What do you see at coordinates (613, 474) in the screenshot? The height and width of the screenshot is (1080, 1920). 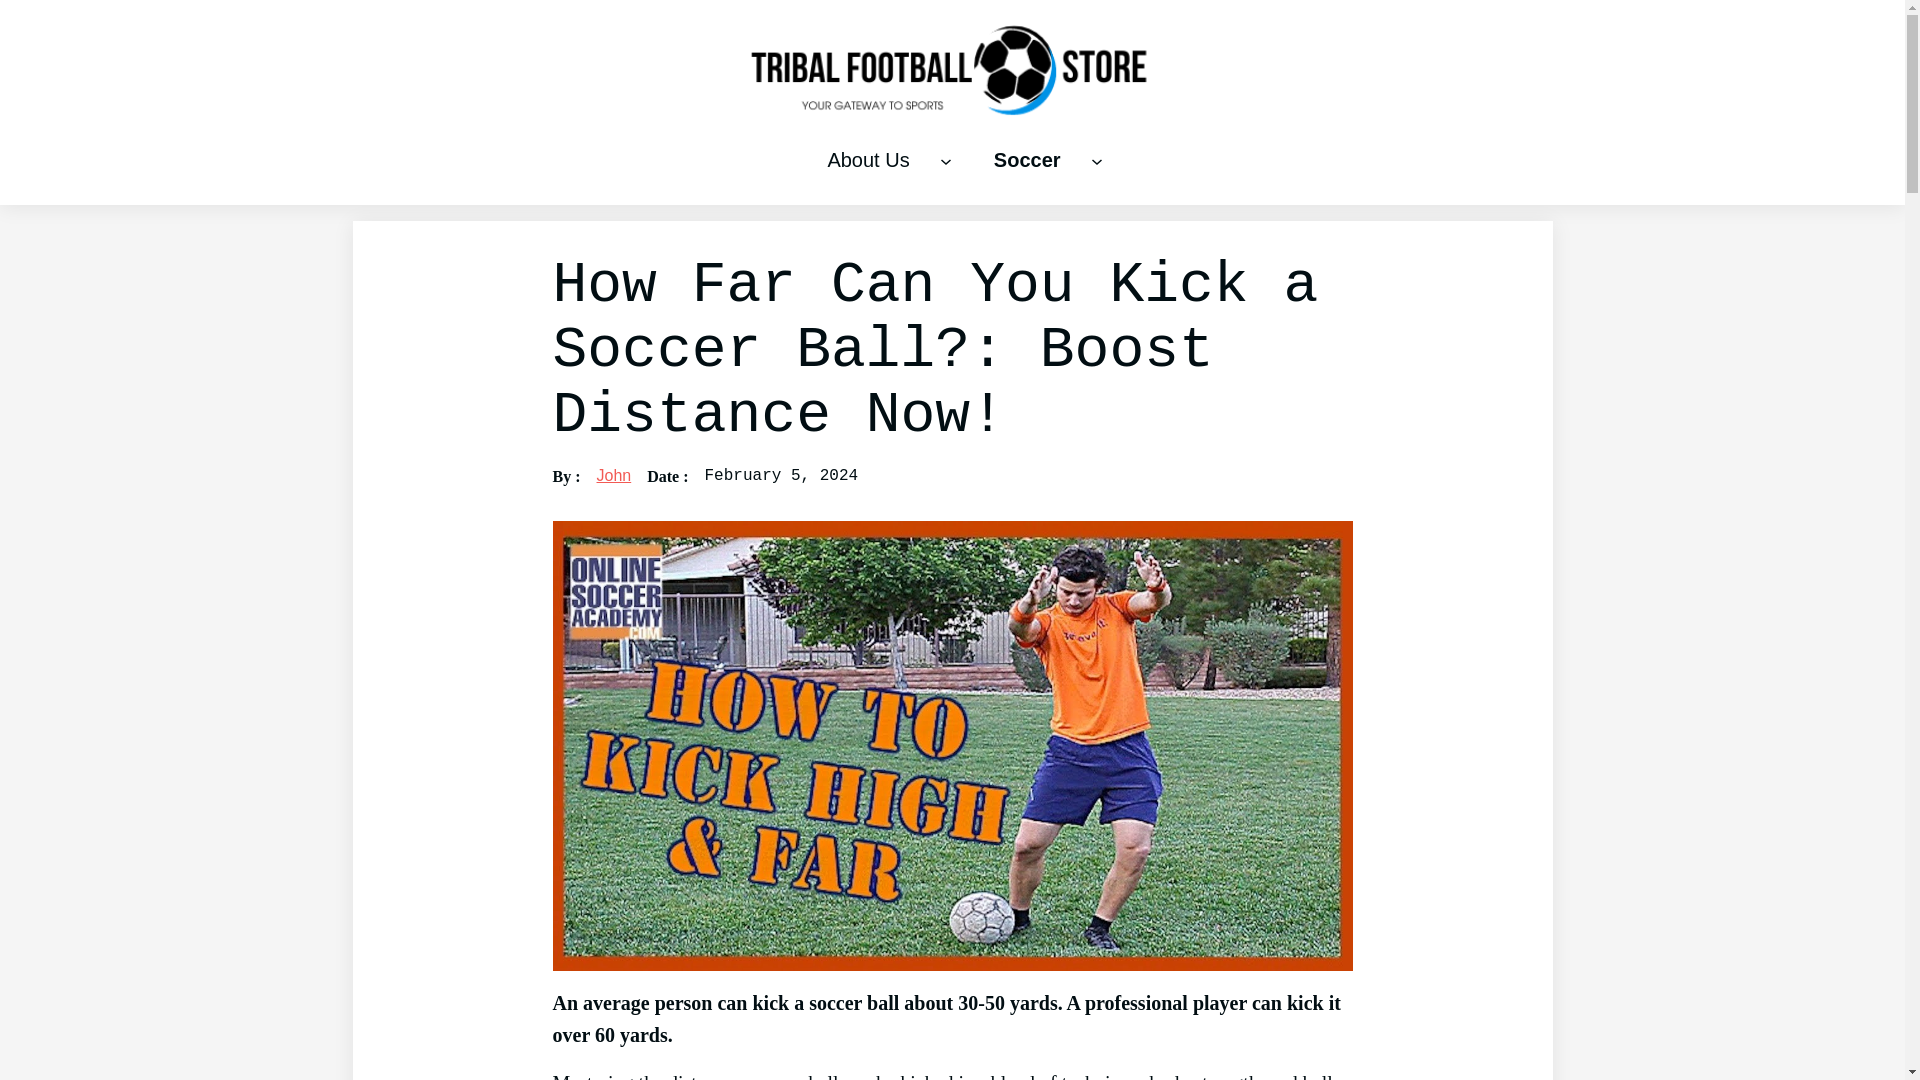 I see `John` at bounding box center [613, 474].